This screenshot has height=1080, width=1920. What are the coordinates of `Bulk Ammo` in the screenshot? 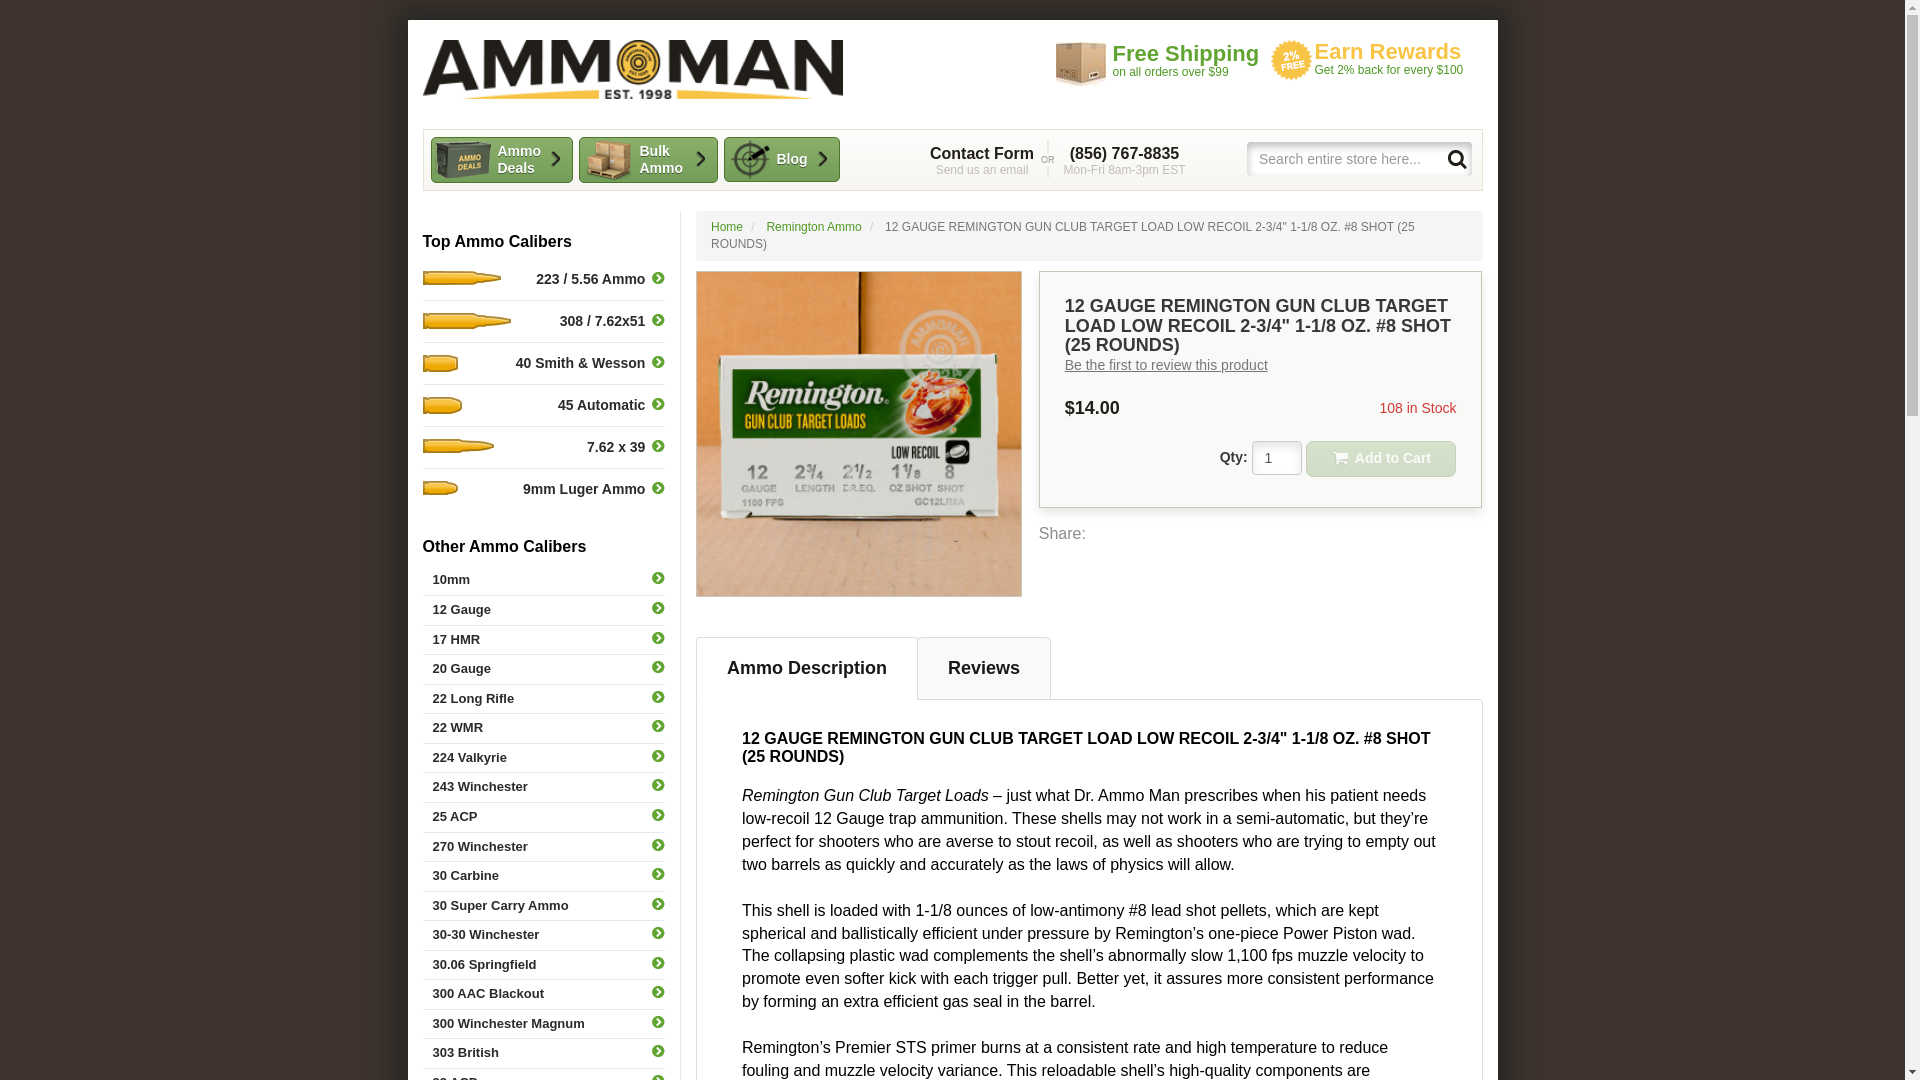 It's located at (646, 160).